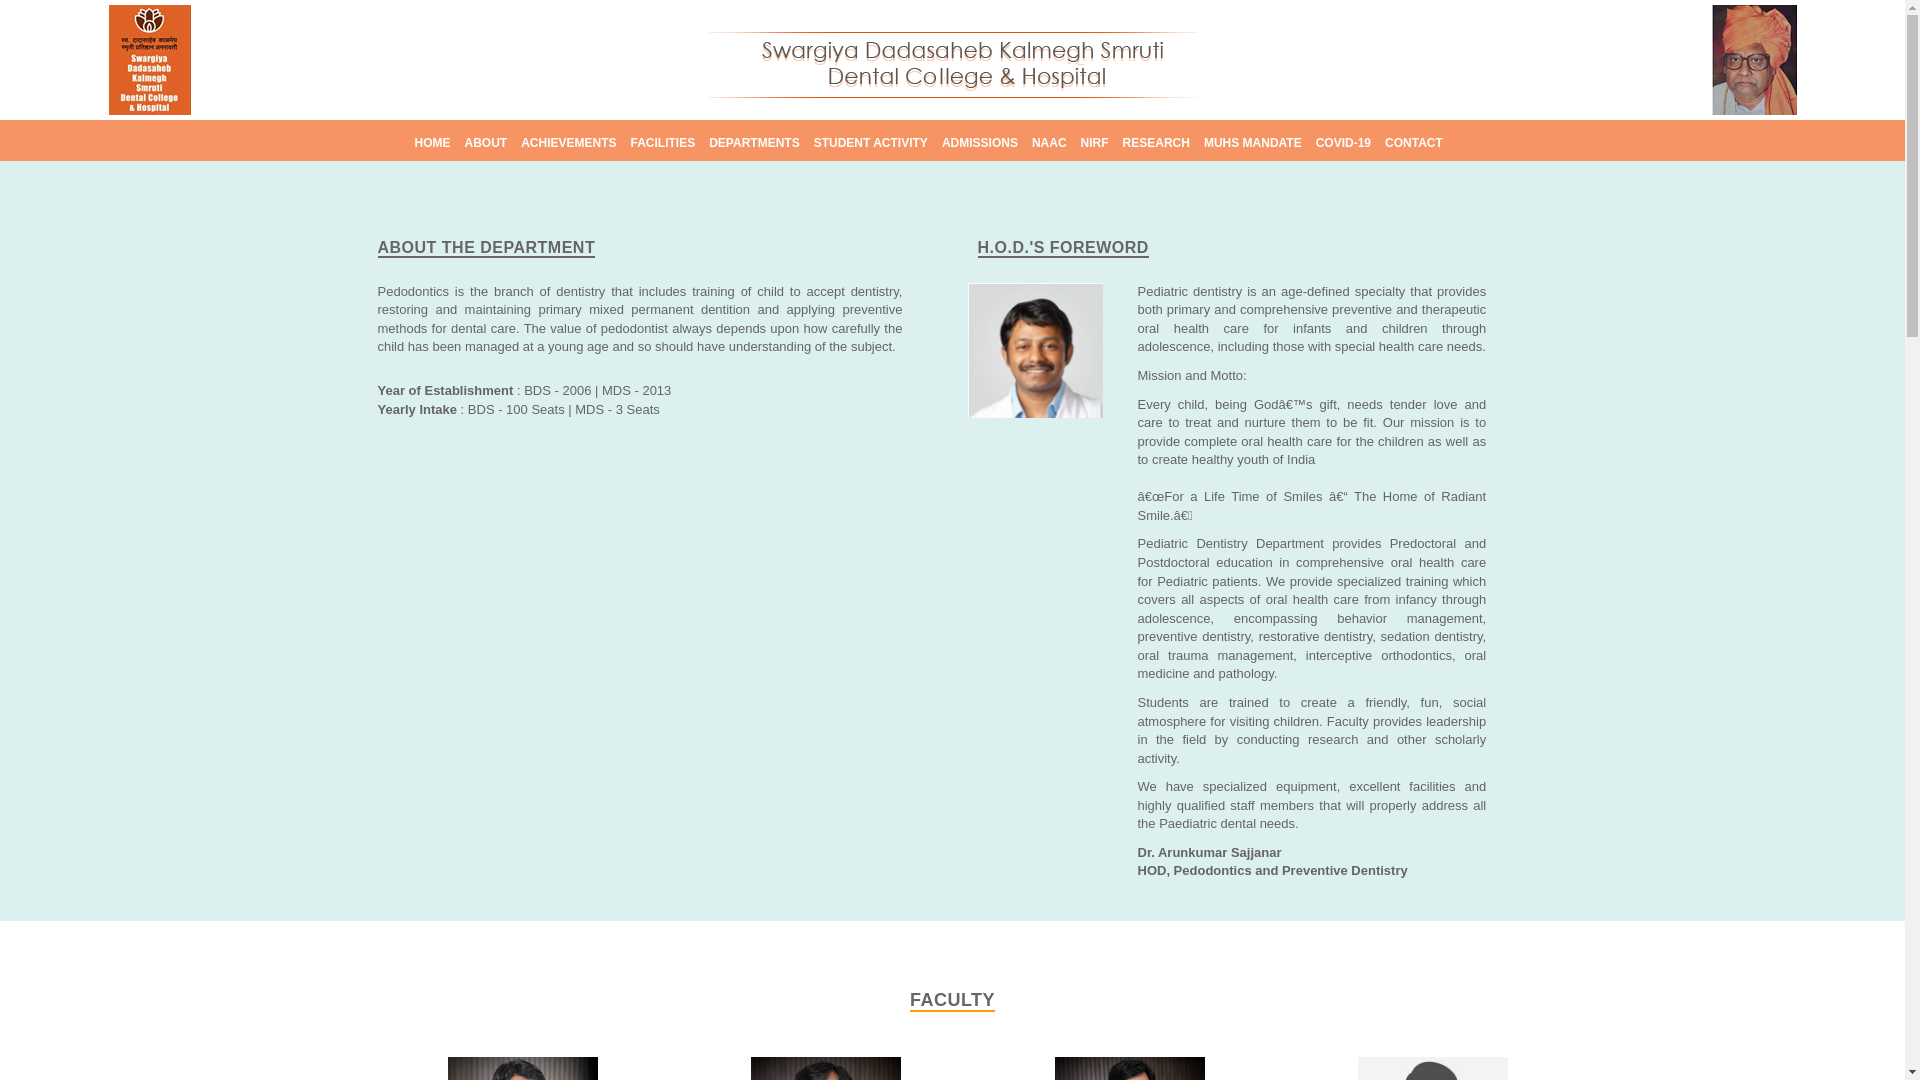 This screenshot has width=1920, height=1080. Describe the element at coordinates (485, 142) in the screenshot. I see `ABOUT` at that location.